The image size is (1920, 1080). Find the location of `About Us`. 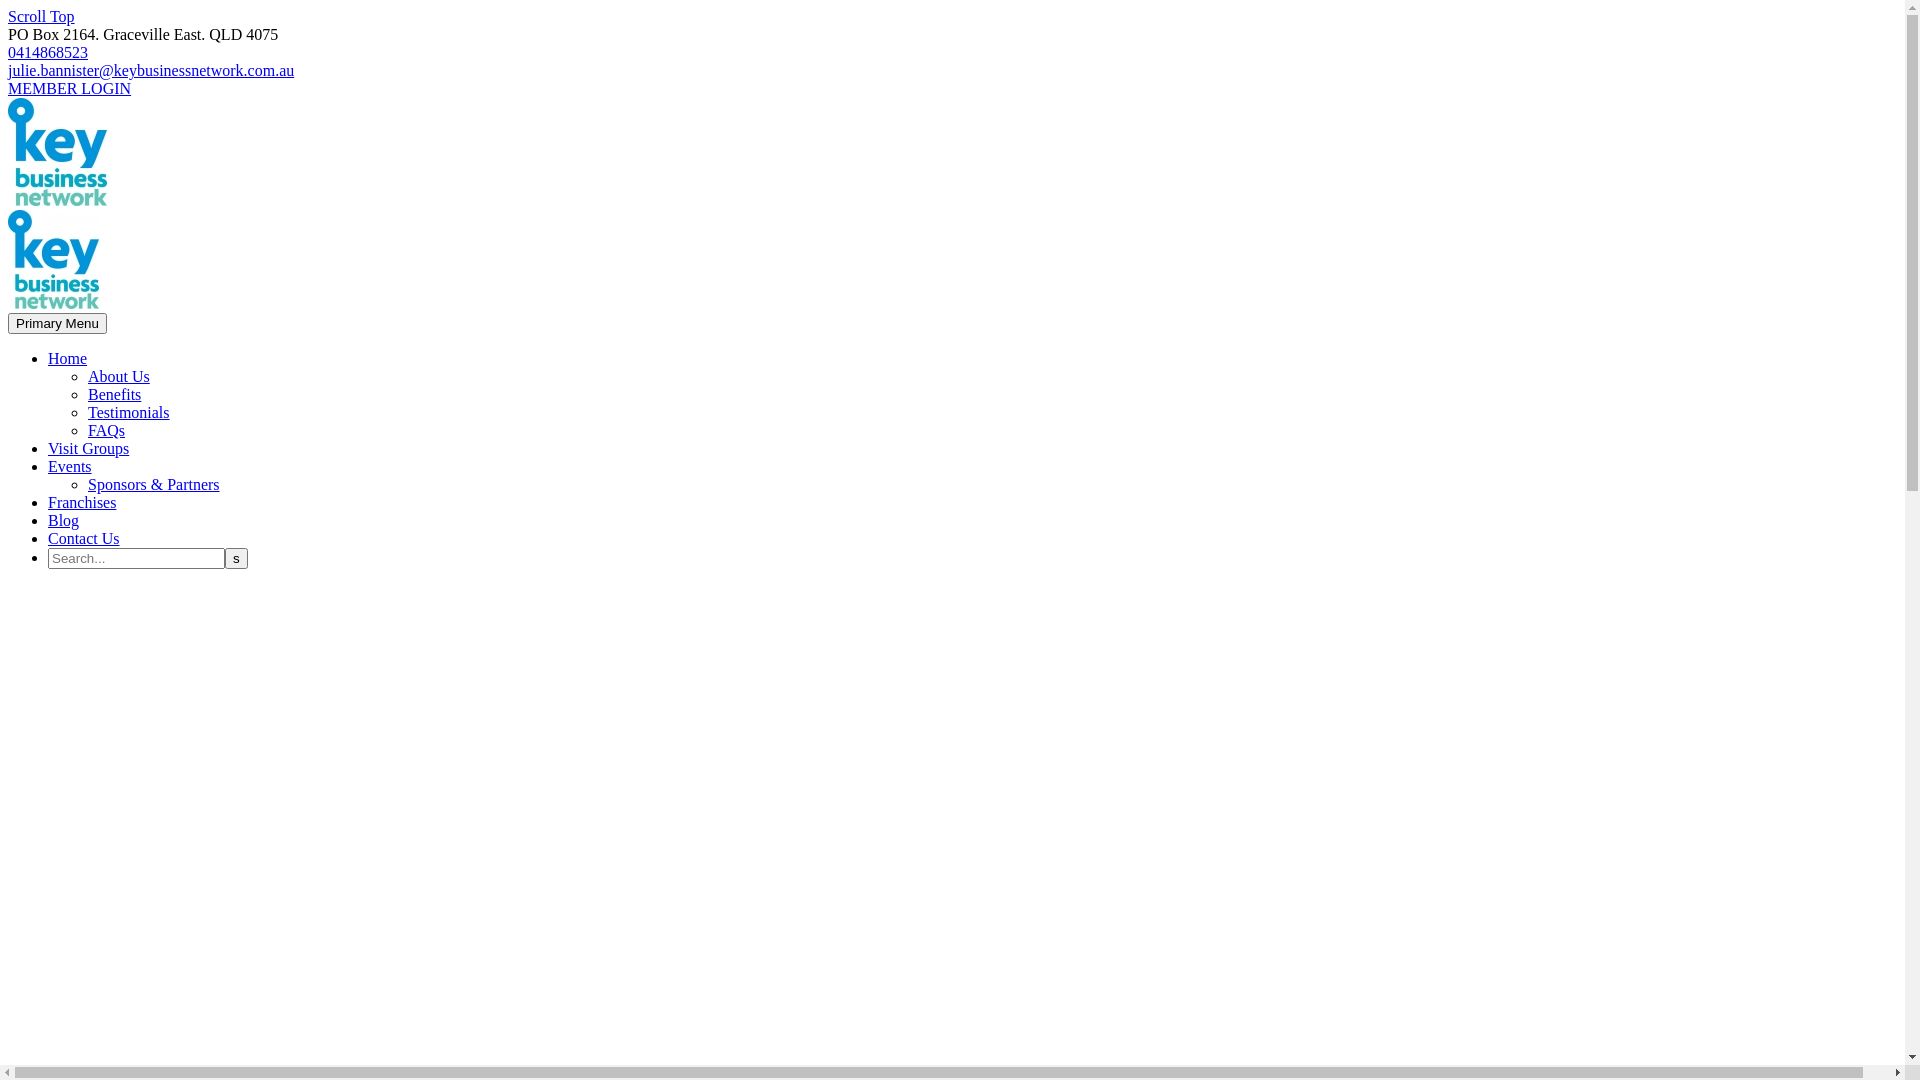

About Us is located at coordinates (119, 376).